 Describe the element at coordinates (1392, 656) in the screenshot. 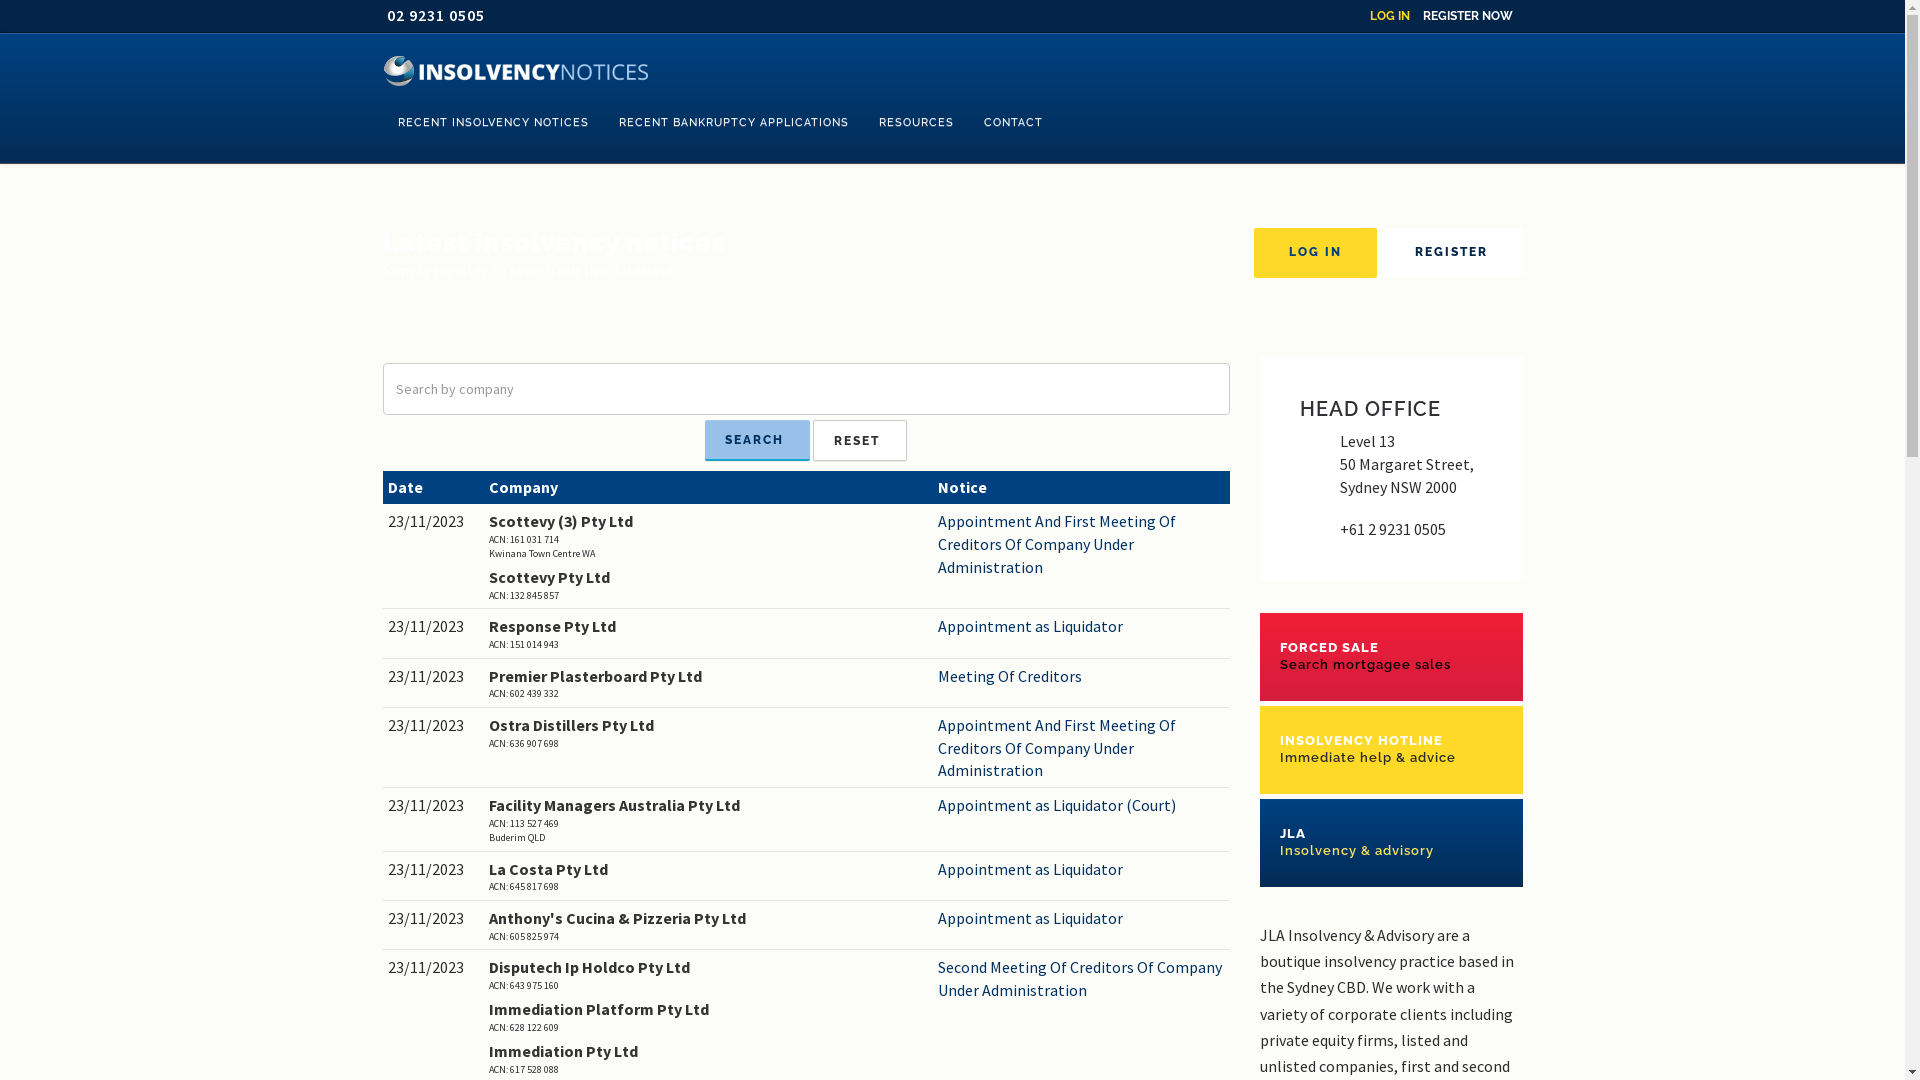

I see `FORCED SALE  
Search mortgagee sales` at that location.